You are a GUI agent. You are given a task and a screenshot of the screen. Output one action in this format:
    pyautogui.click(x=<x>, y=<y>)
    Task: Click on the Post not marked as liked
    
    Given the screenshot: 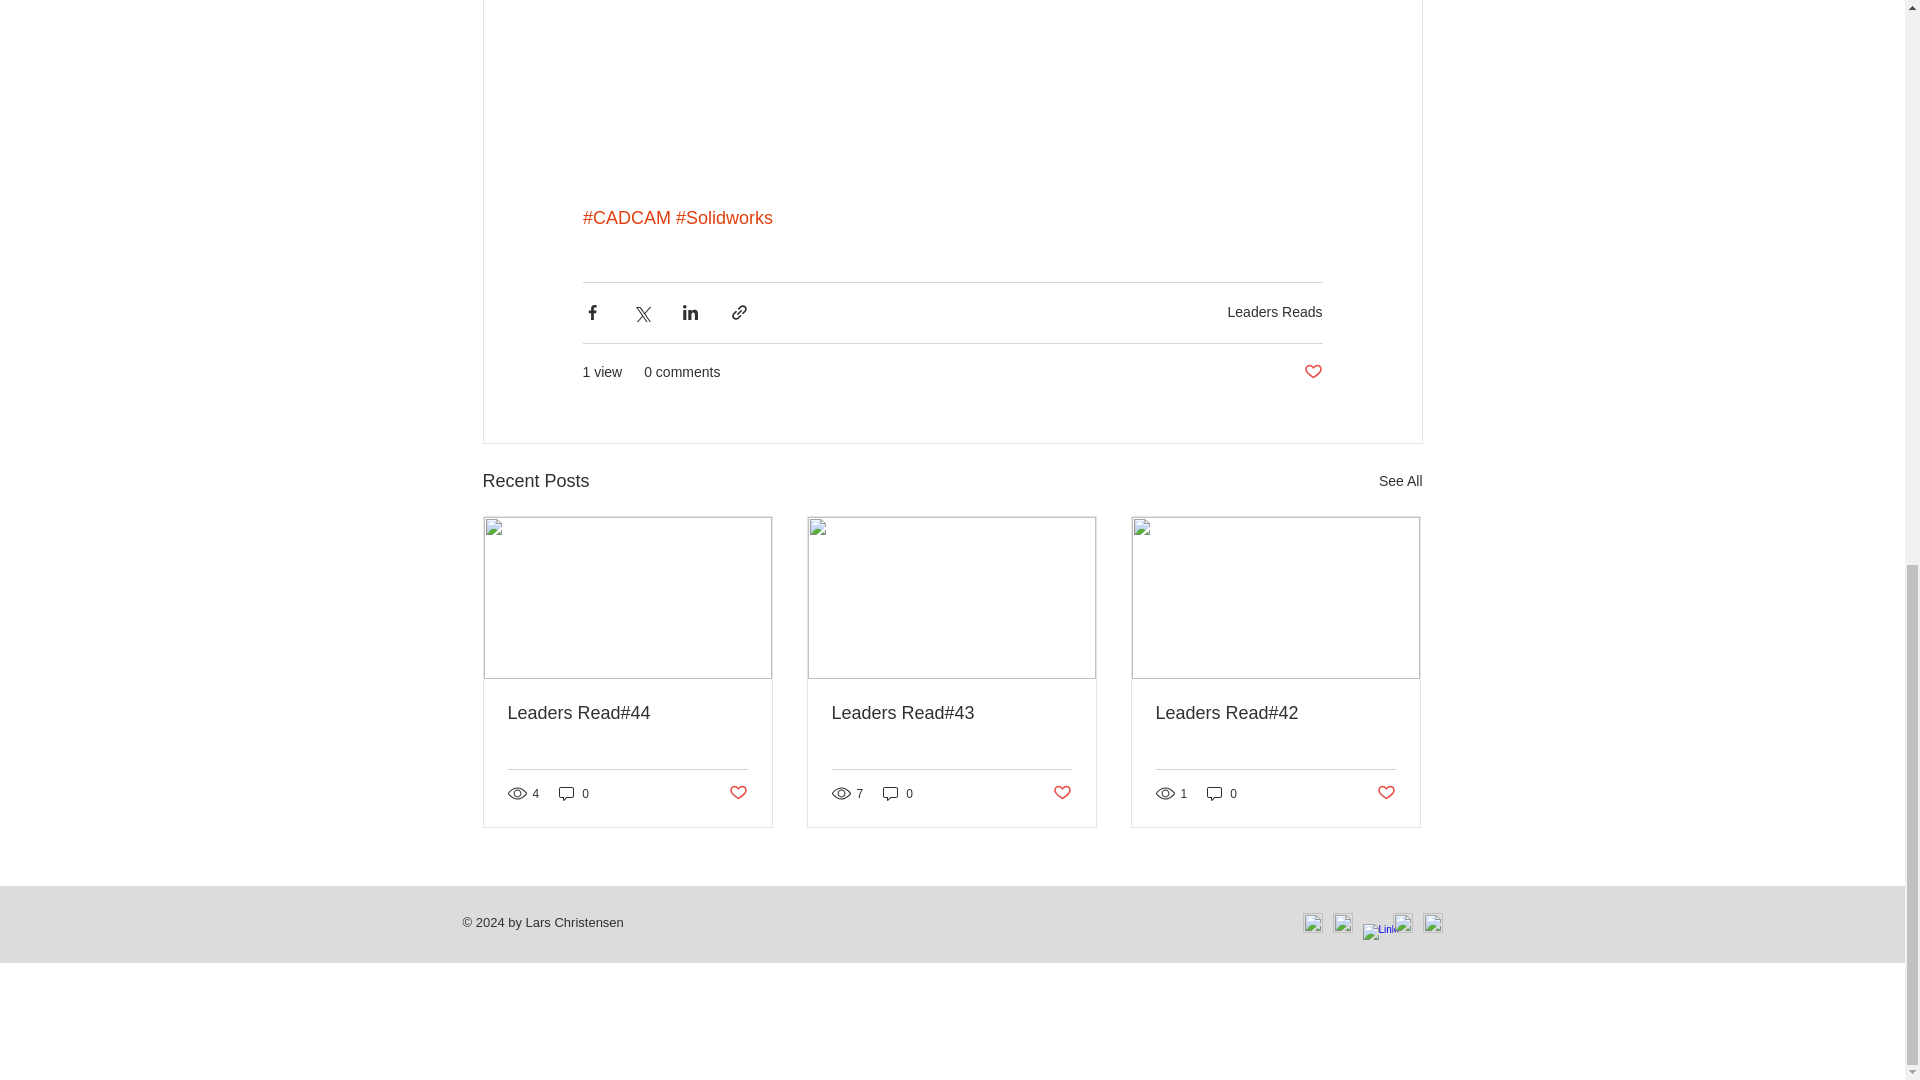 What is the action you would take?
    pyautogui.click(x=1062, y=793)
    